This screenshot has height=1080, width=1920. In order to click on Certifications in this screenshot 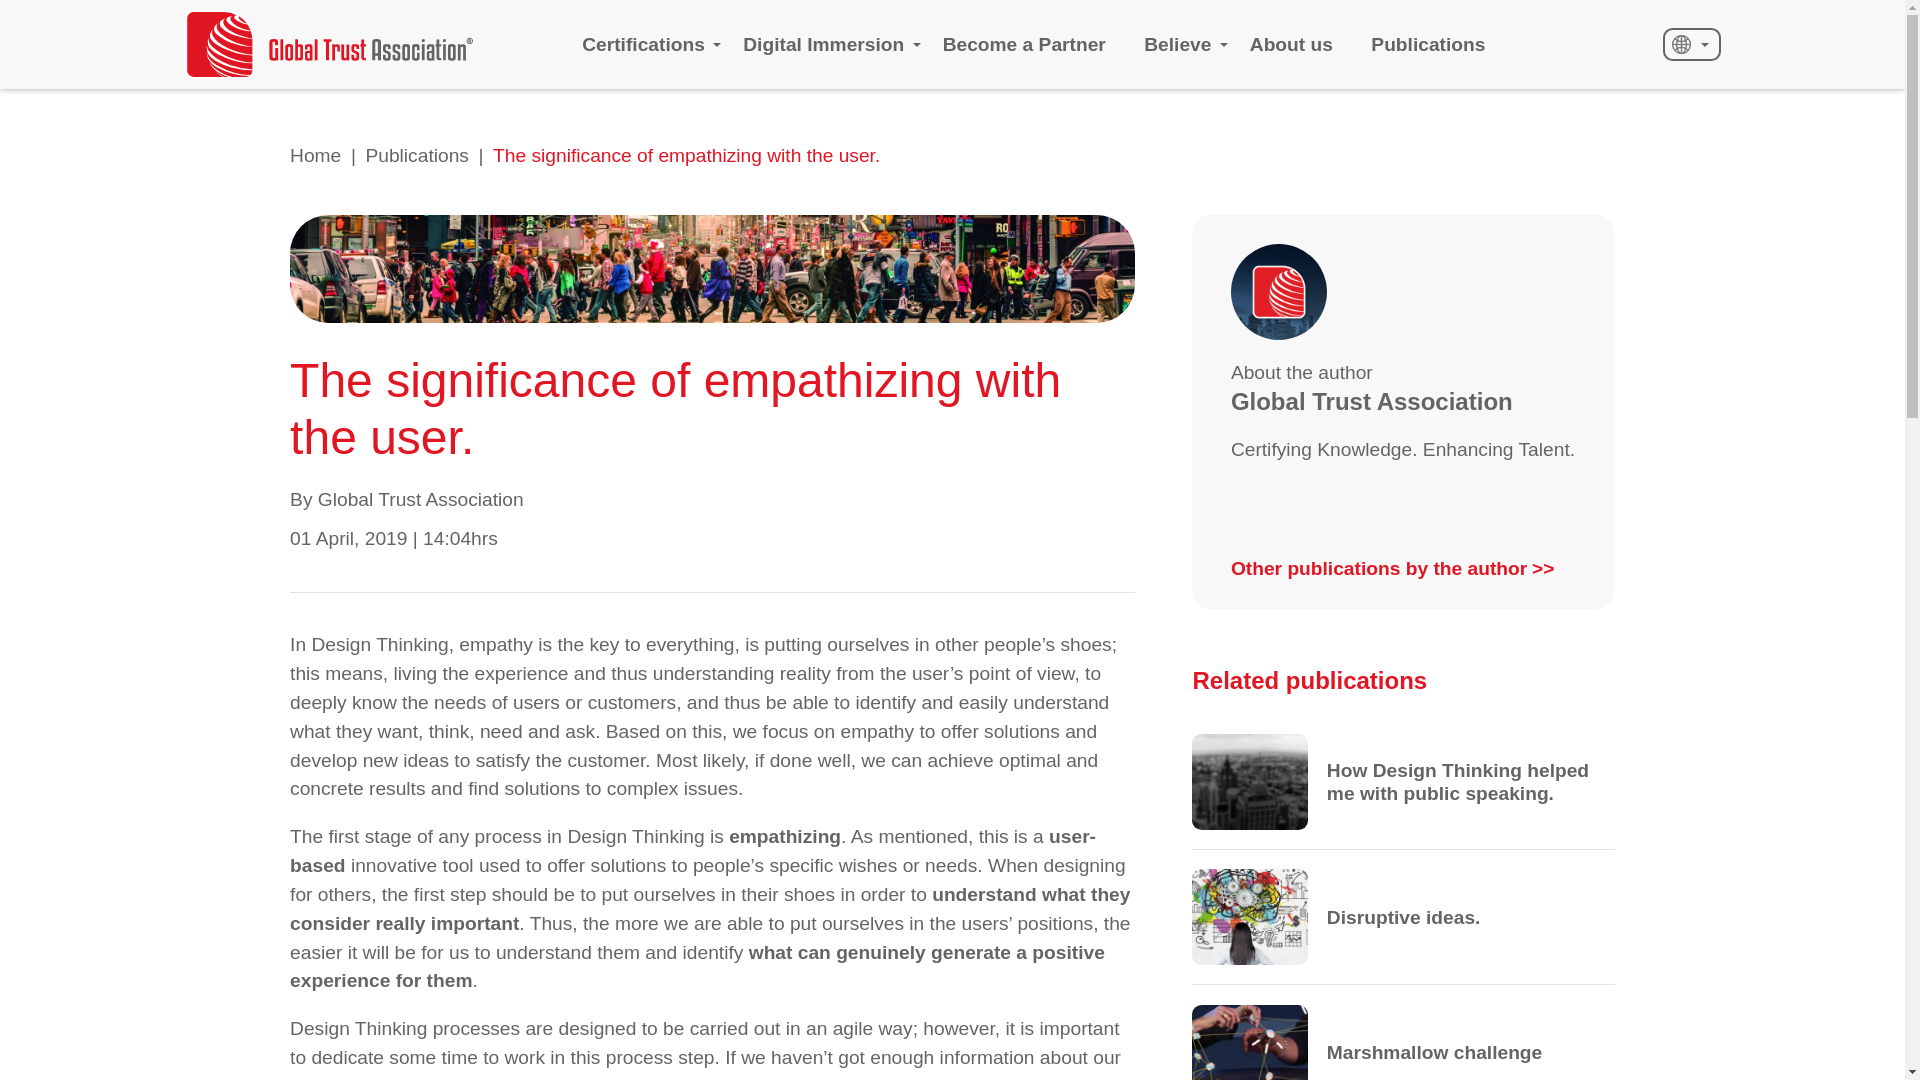, I will do `click(642, 44)`.